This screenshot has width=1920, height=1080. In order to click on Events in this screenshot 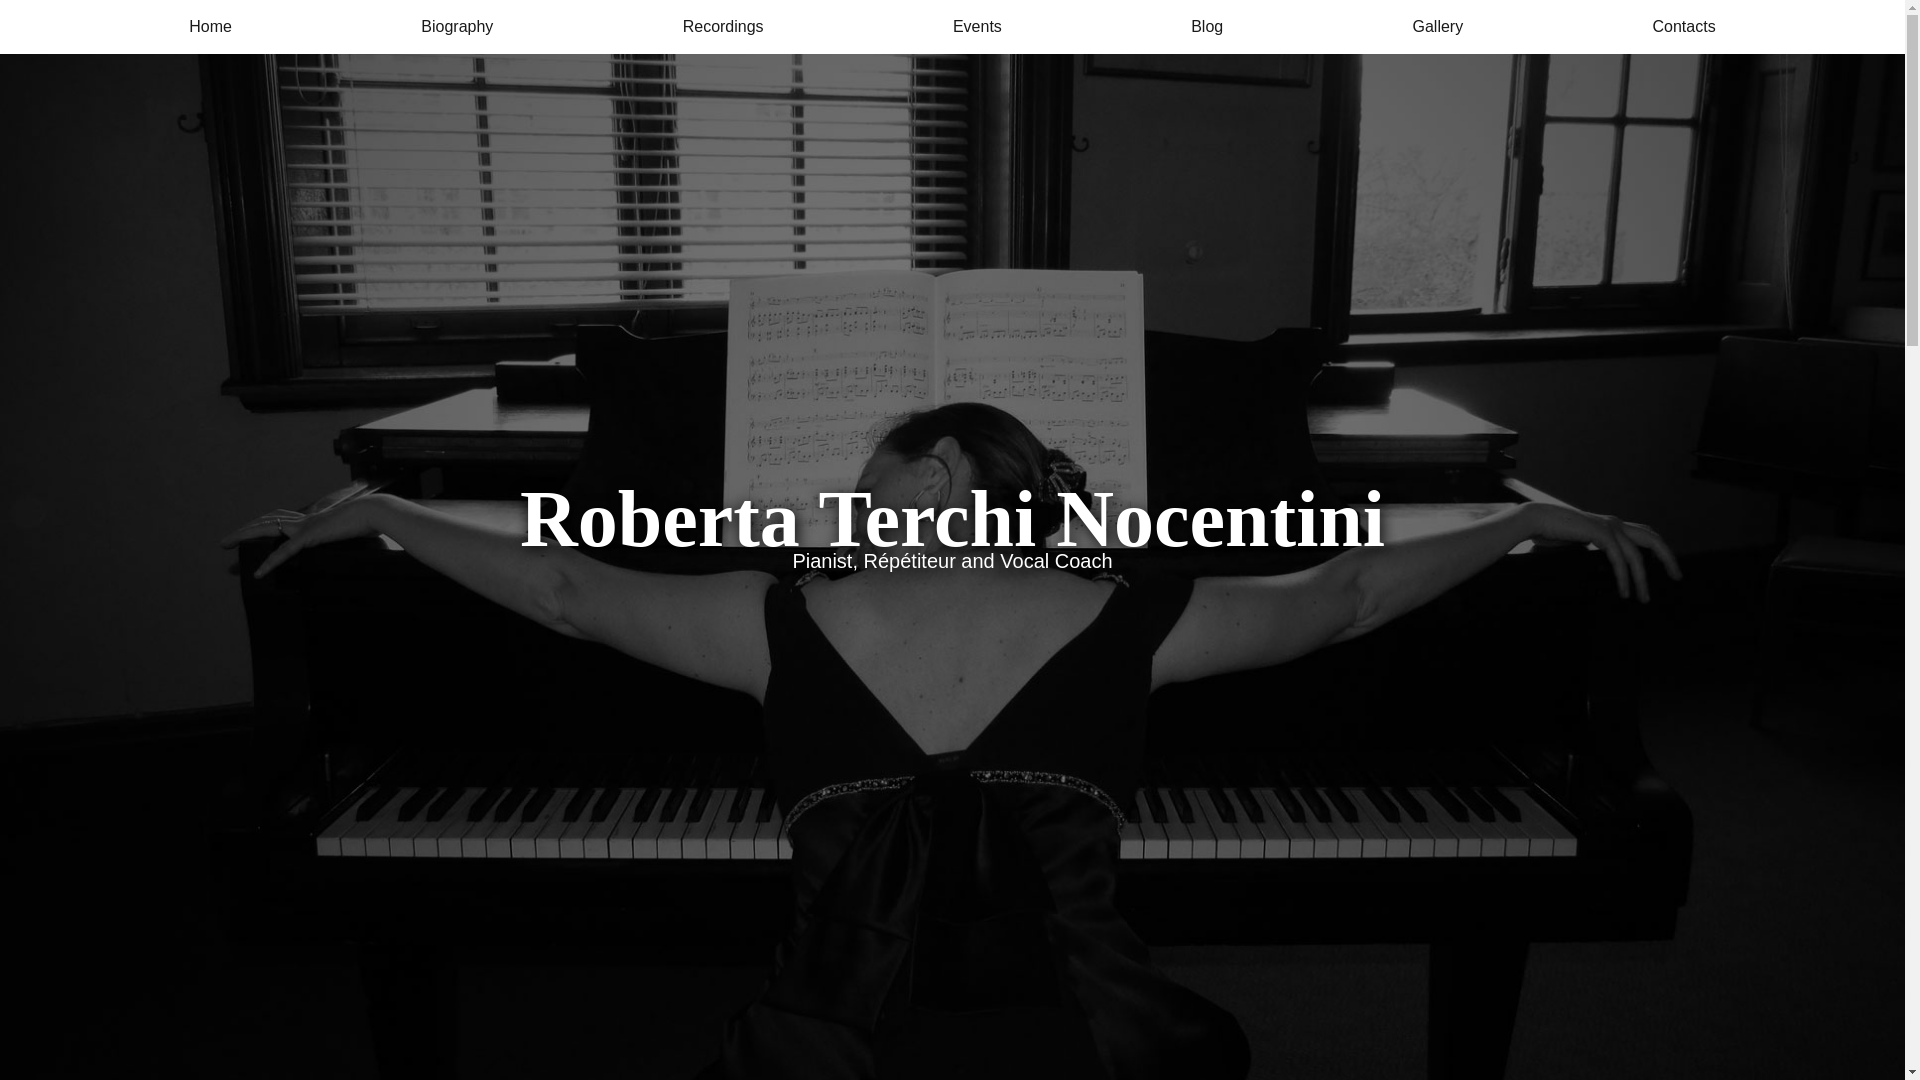, I will do `click(977, 26)`.